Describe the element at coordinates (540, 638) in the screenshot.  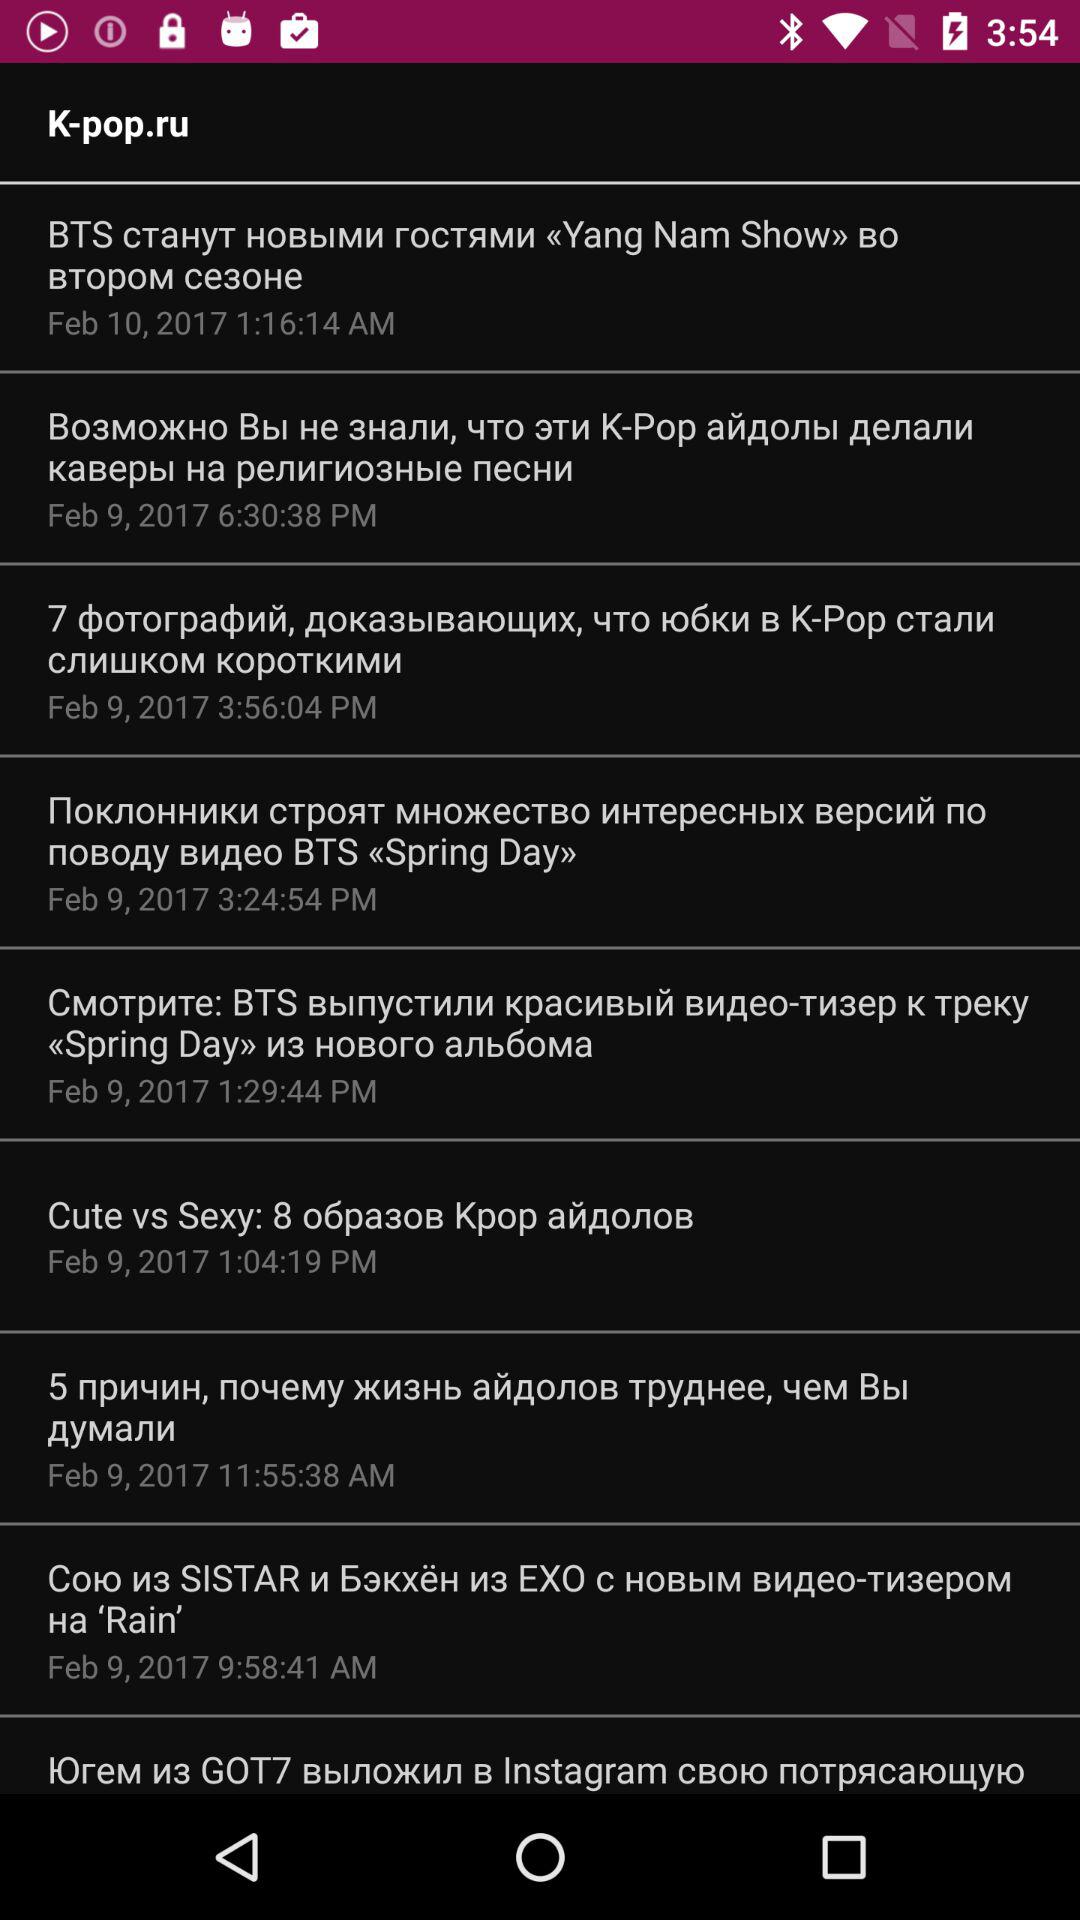
I see `tap icon above the feb 9 2017 item` at that location.